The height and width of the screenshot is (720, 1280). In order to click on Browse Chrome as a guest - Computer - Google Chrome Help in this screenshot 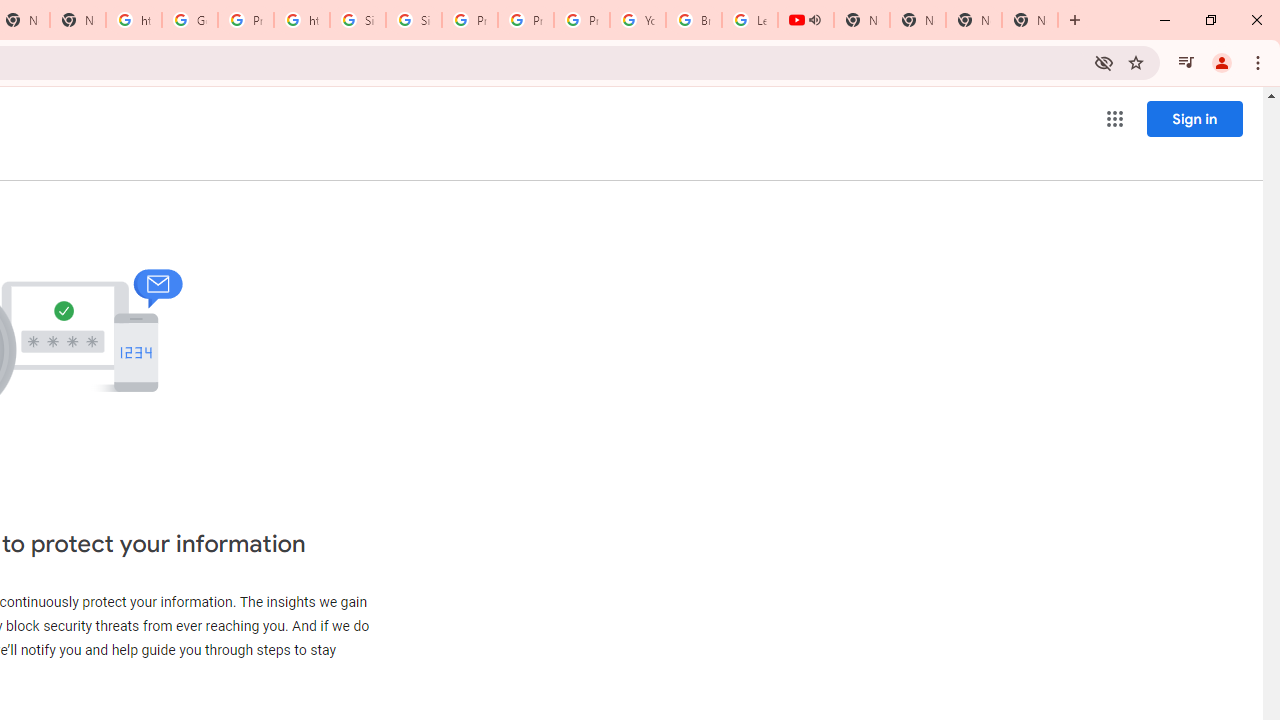, I will do `click(693, 20)`.